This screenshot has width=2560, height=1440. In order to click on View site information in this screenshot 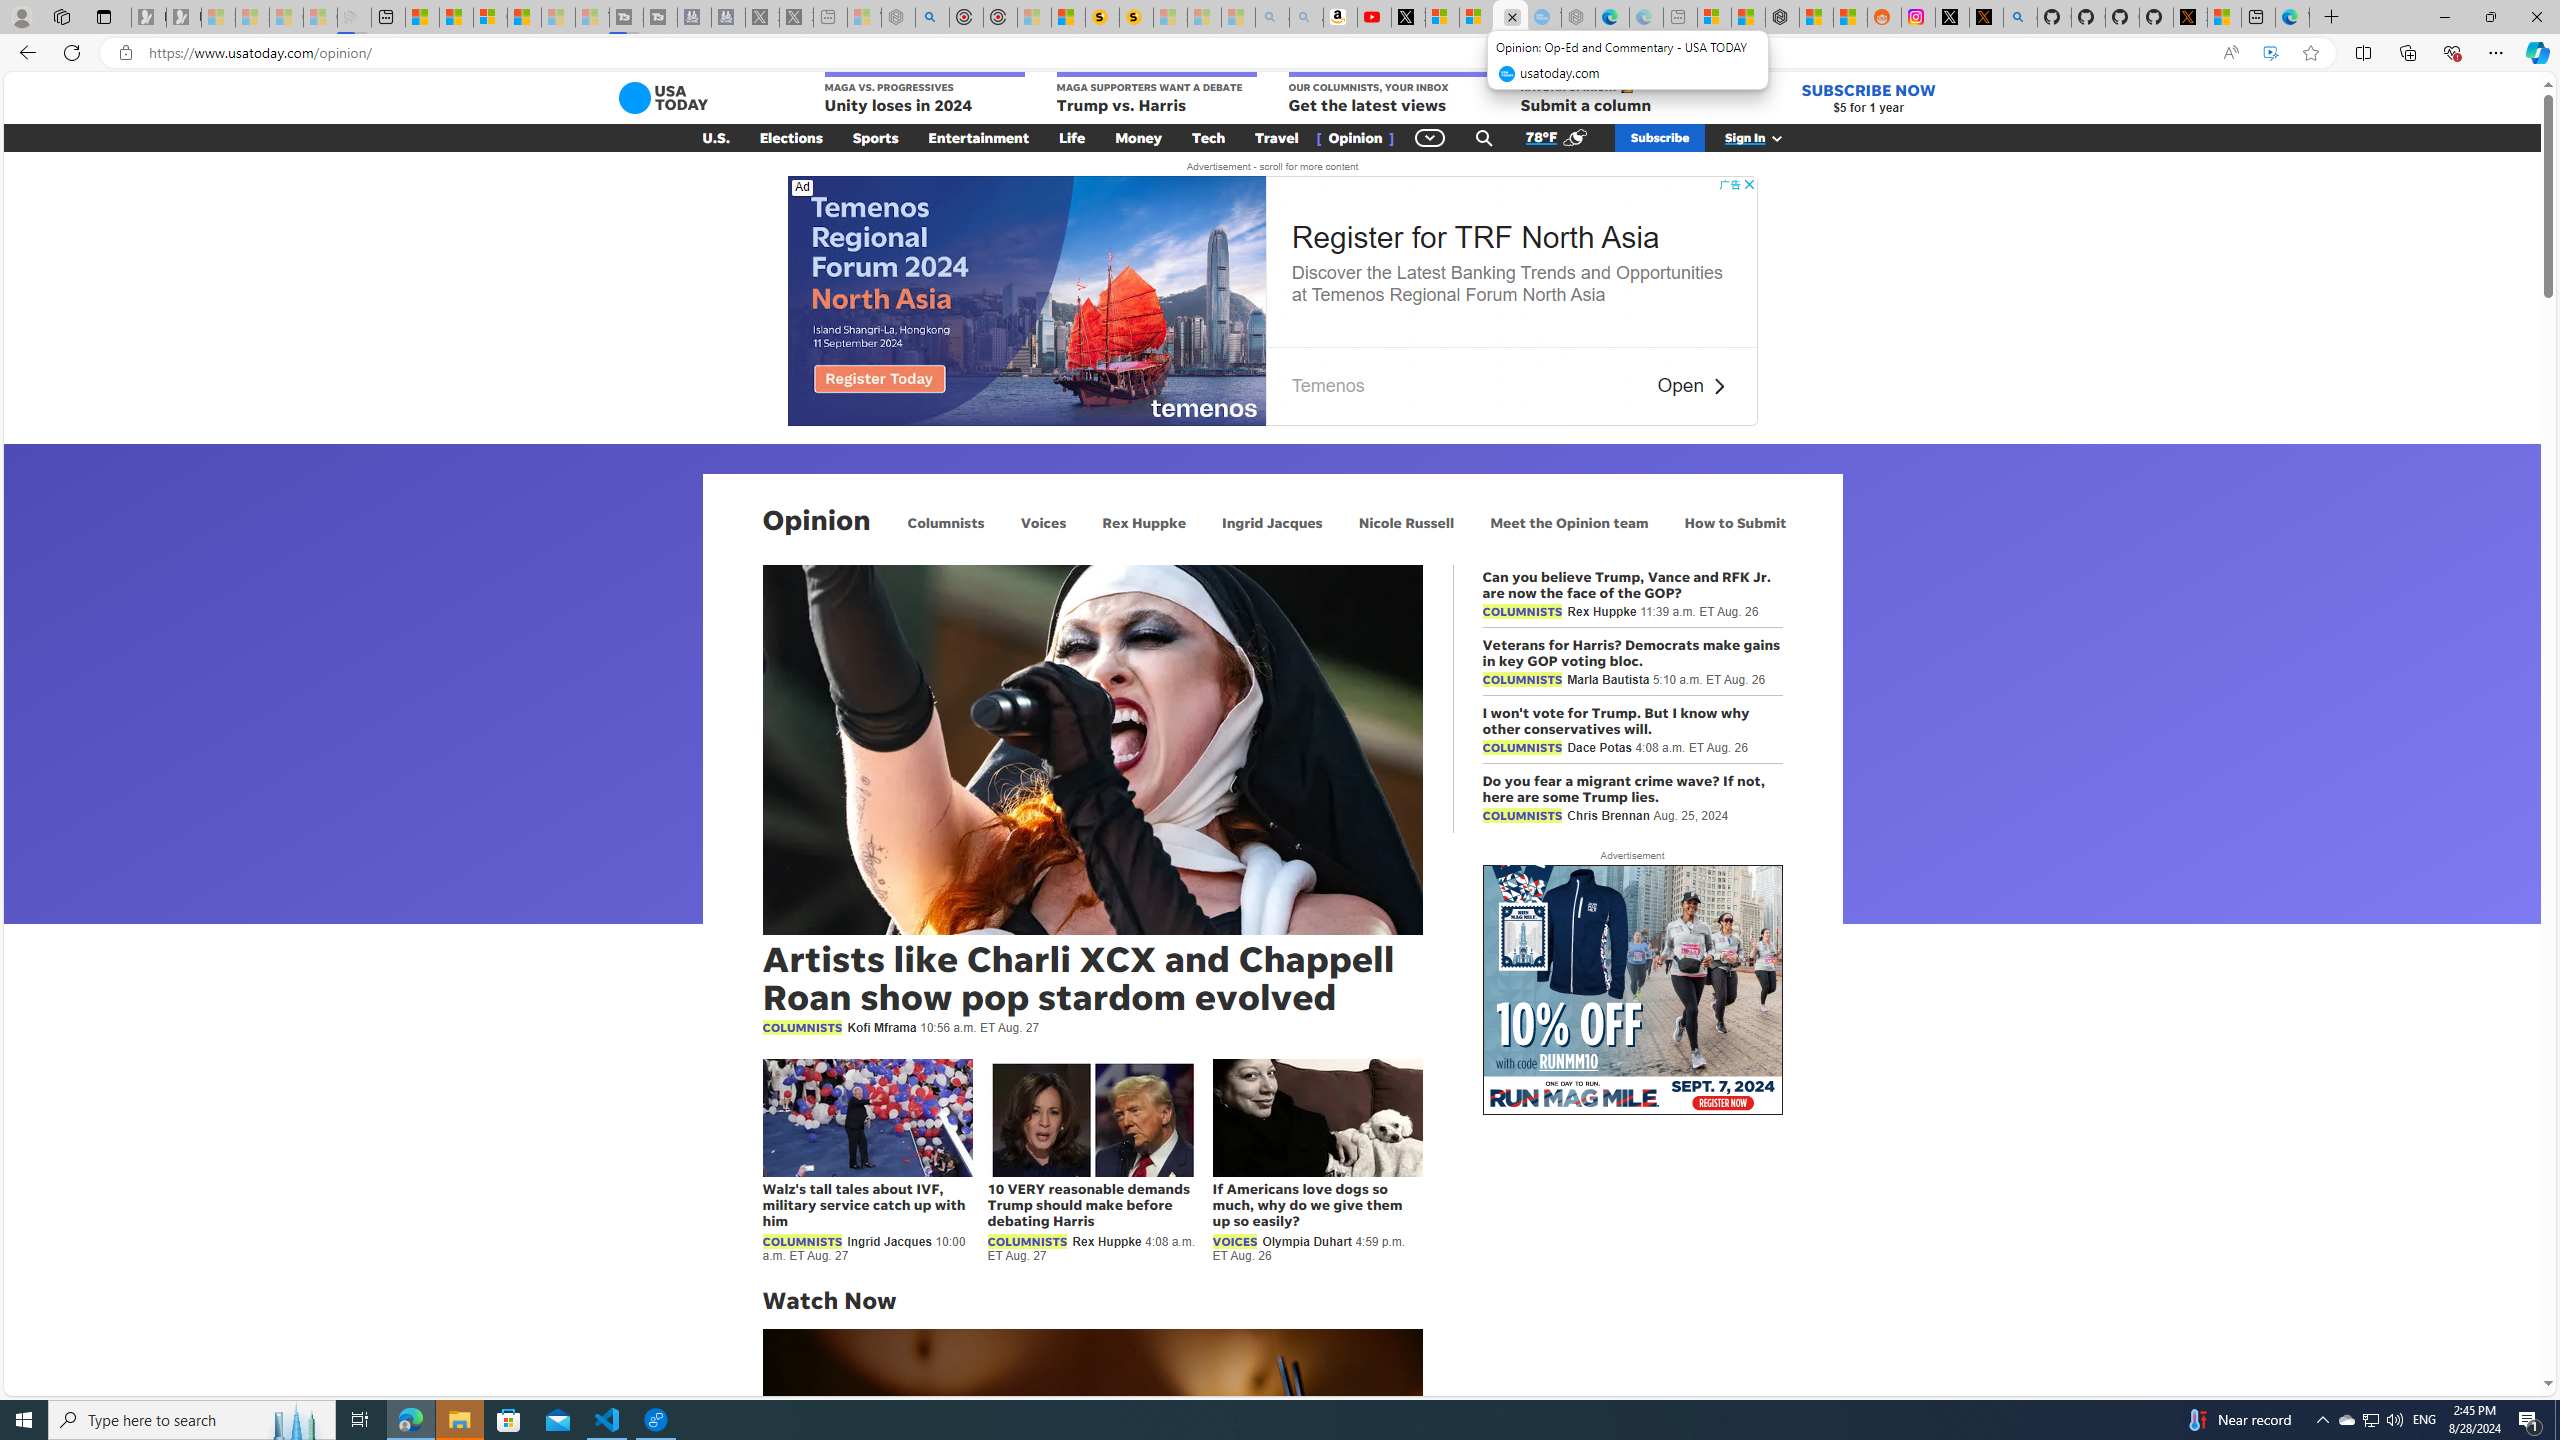, I will do `click(124, 53)`.